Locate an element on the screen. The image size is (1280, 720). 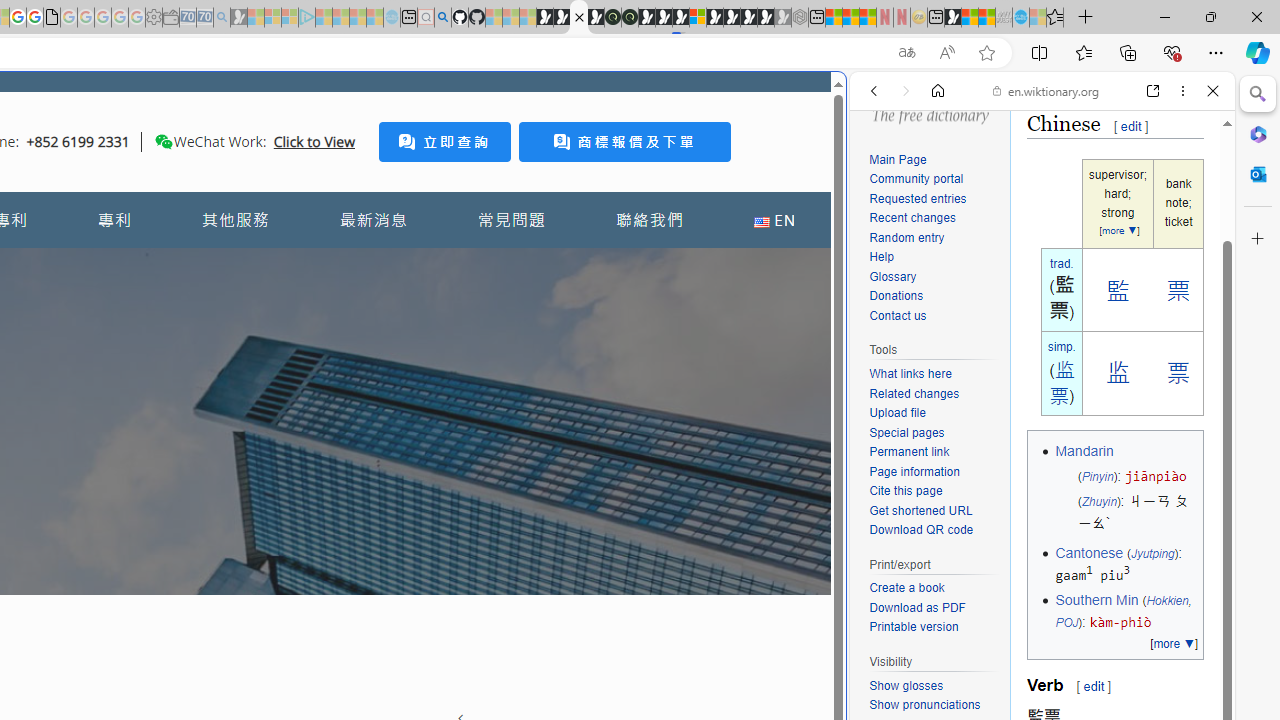
Play Zoo Boom in your browser | Games from Microsoft Start is located at coordinates (562, 18).